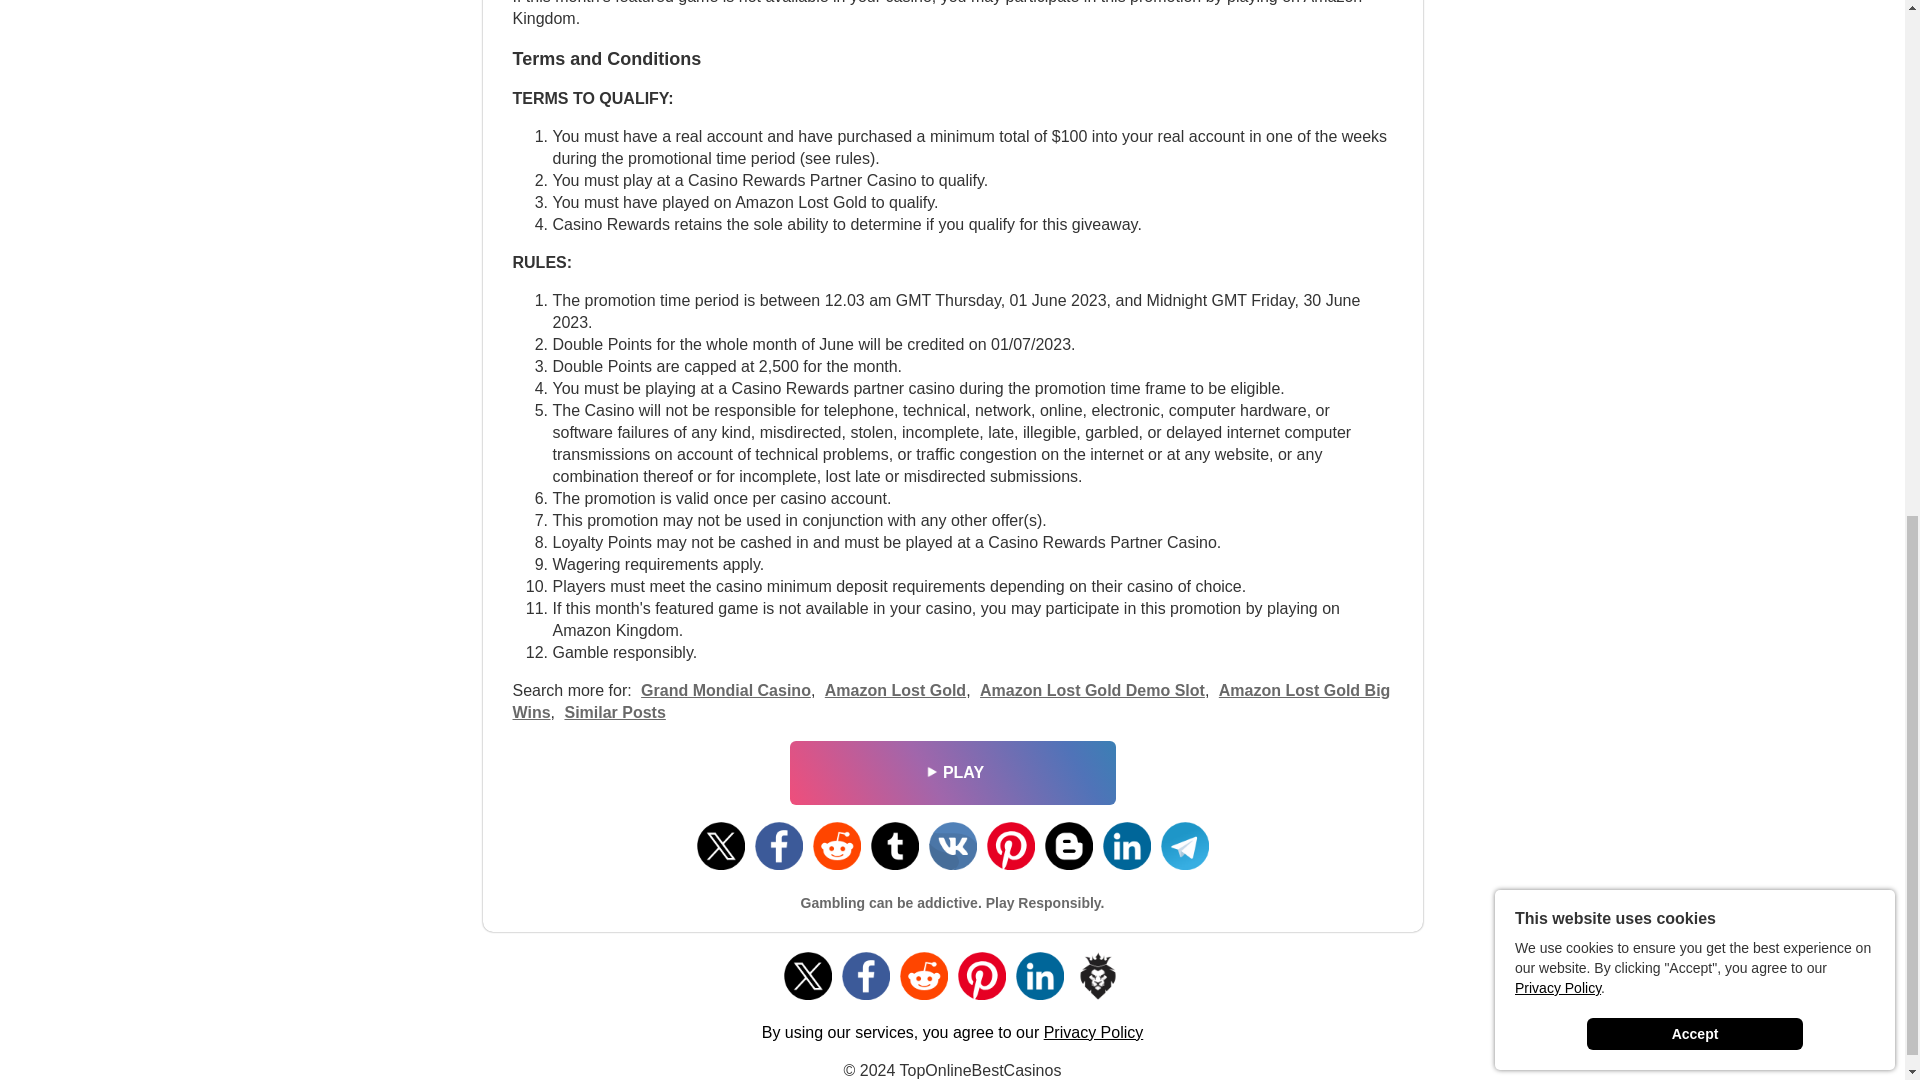 The width and height of the screenshot is (1920, 1080). What do you see at coordinates (1092, 690) in the screenshot?
I see `Play Amazon Lost Gold for Free in Demo Slot` at bounding box center [1092, 690].